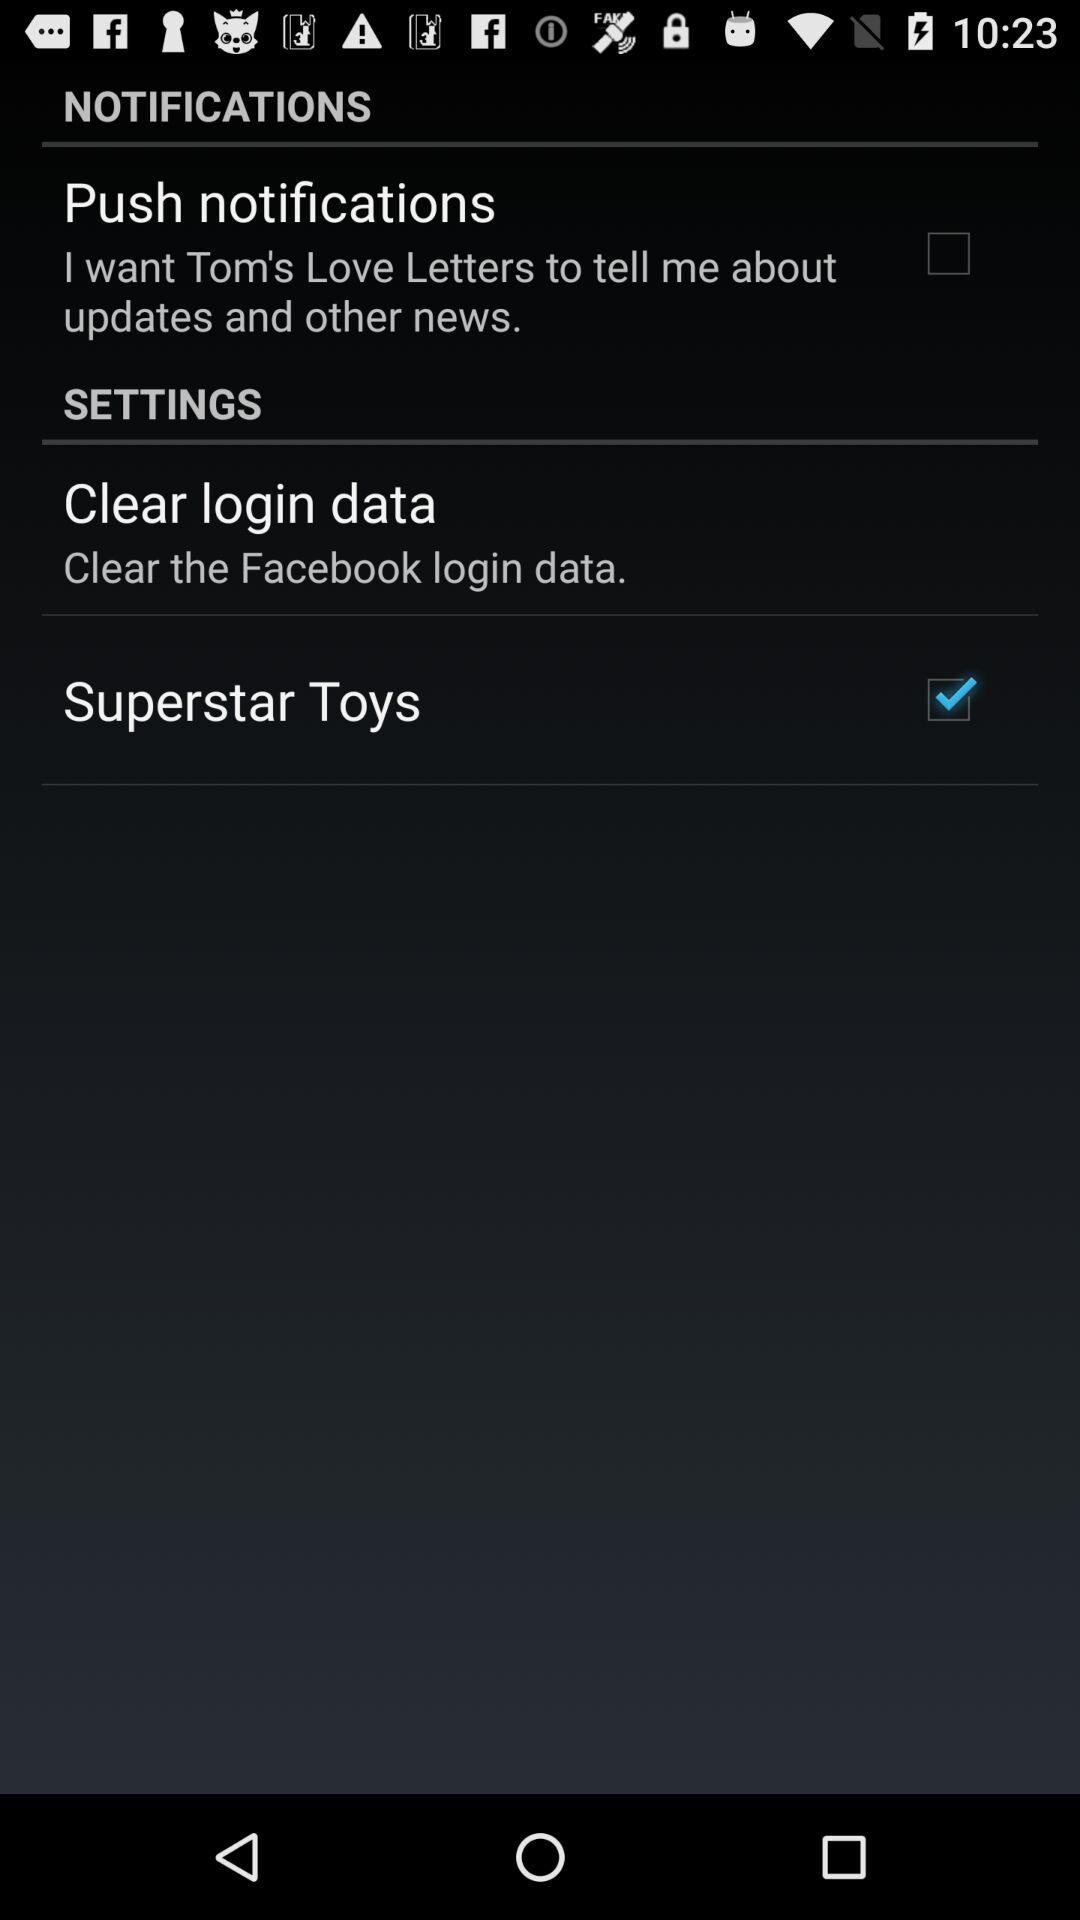  Describe the element at coordinates (280, 200) in the screenshot. I see `turn off icon below notifications icon` at that location.